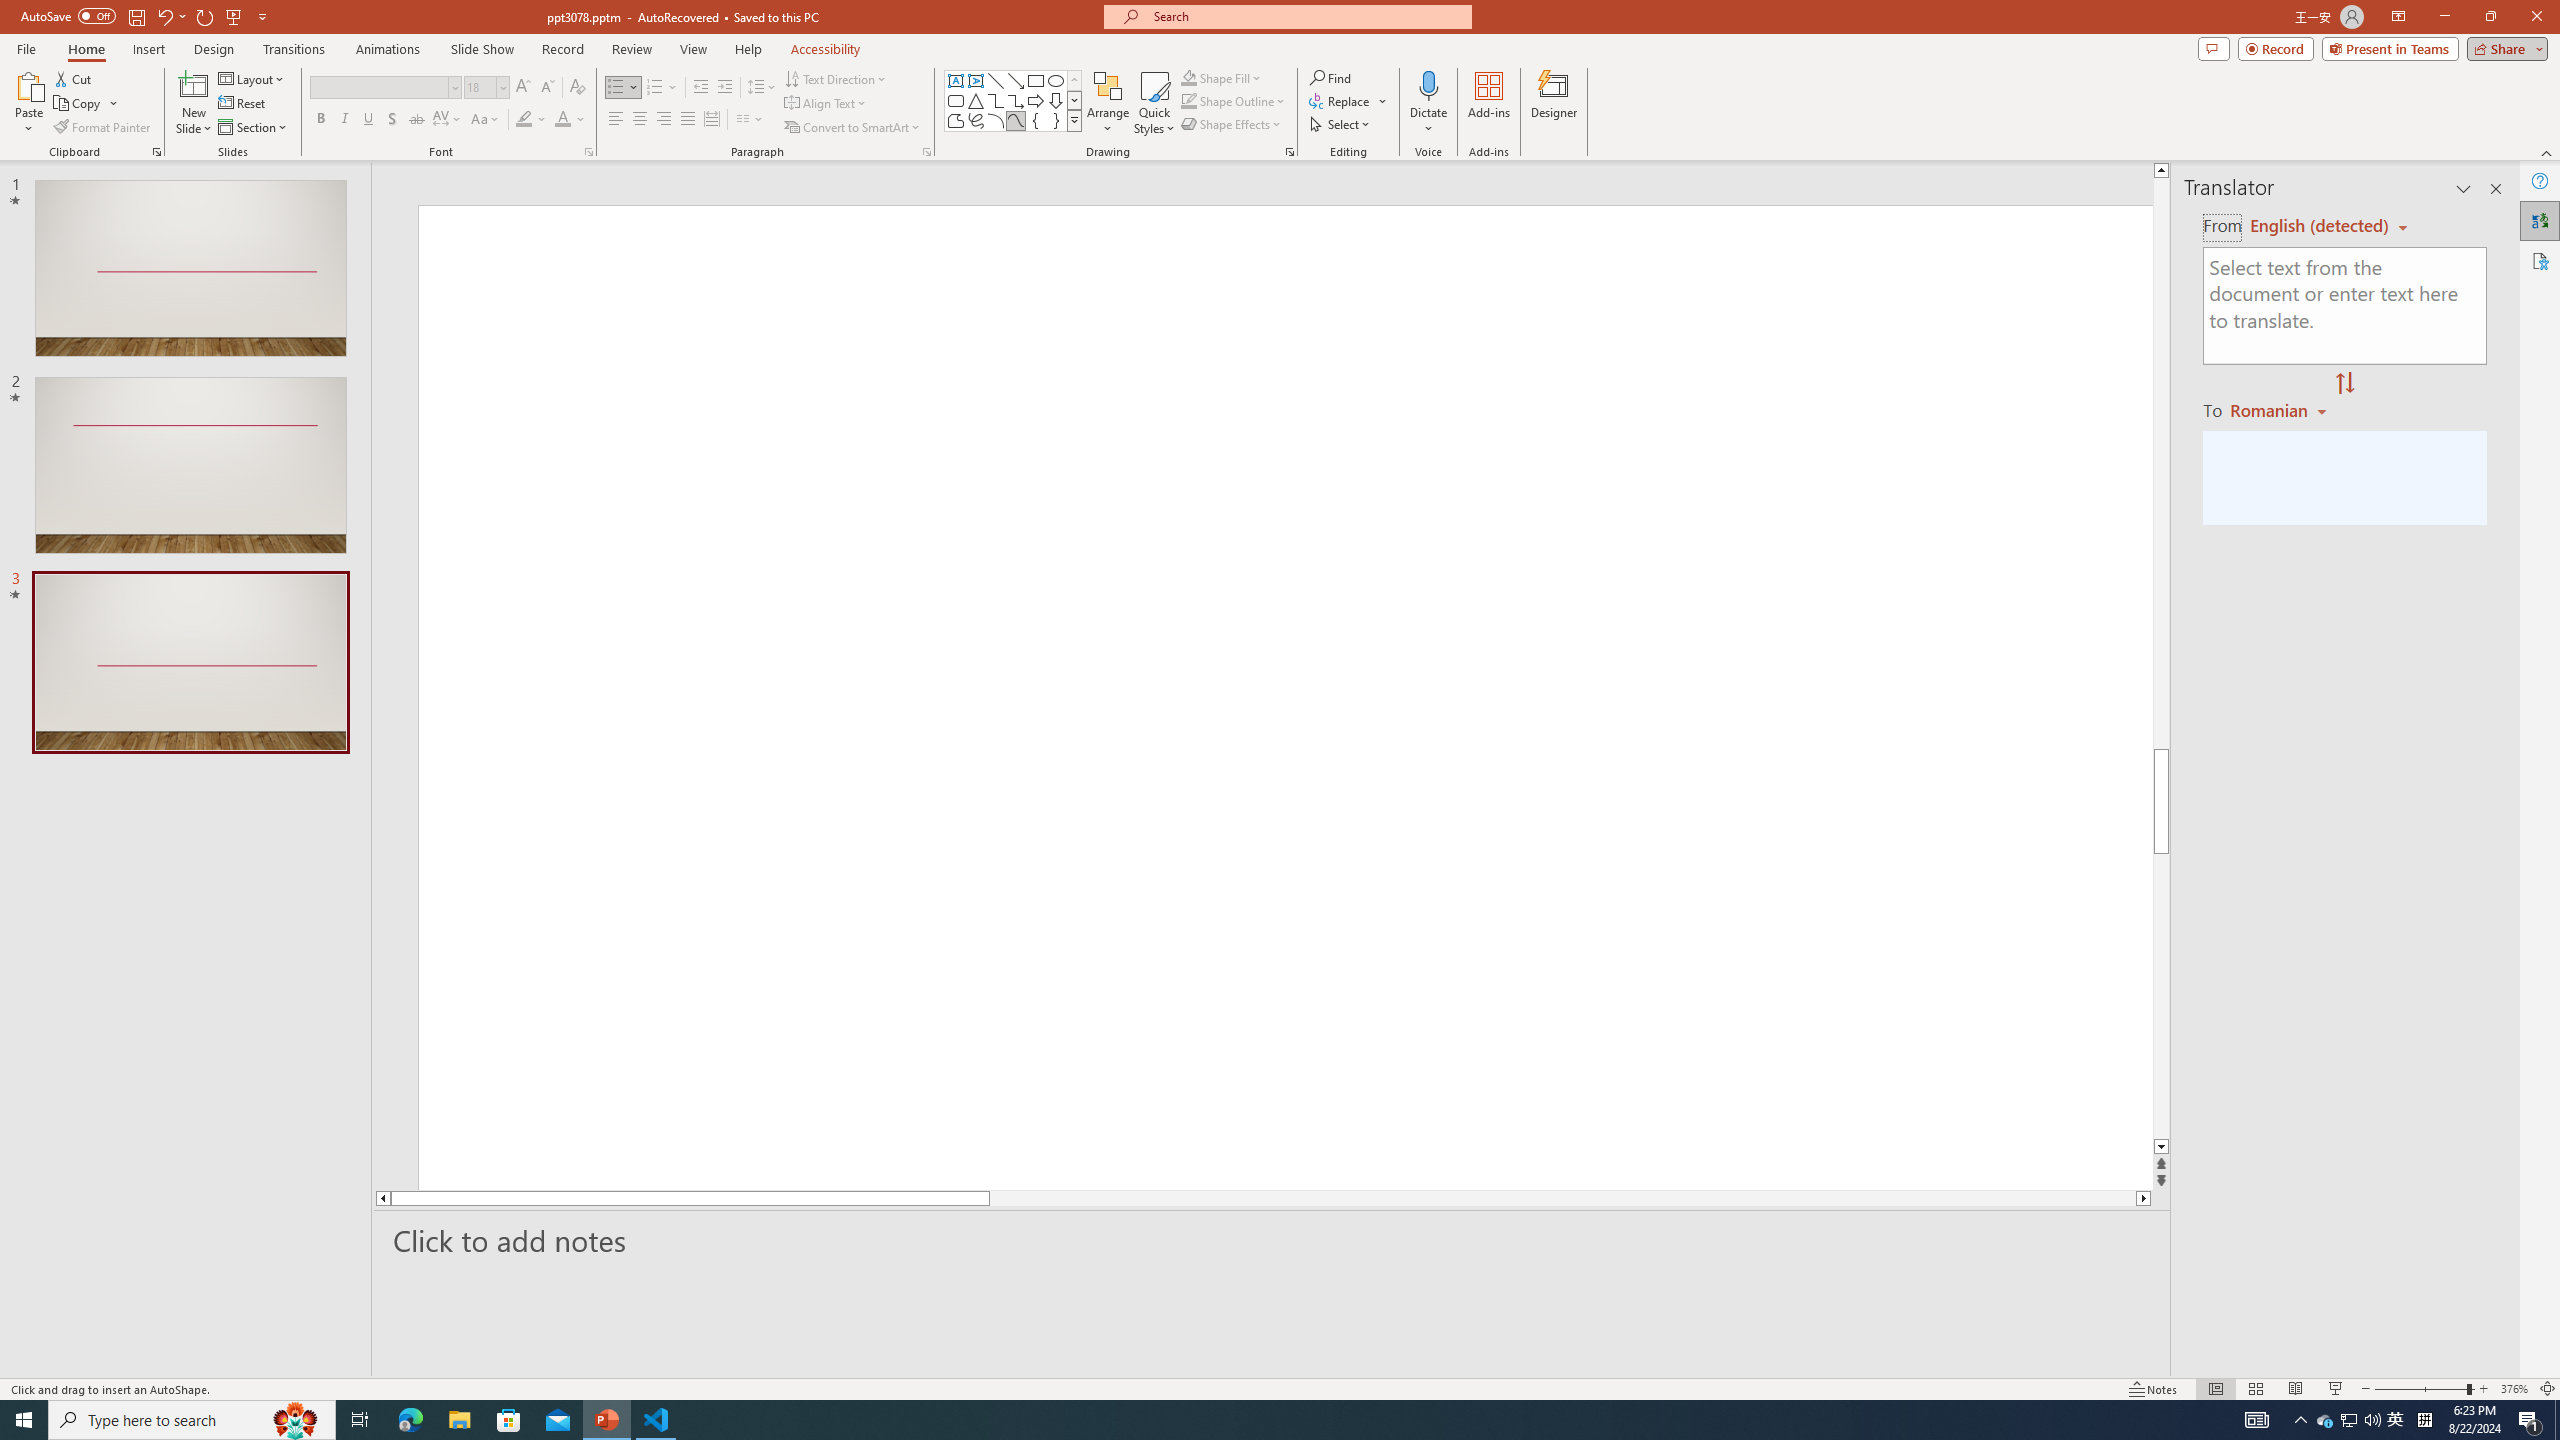 This screenshot has width=2560, height=1440. Describe the element at coordinates (1306, 16) in the screenshot. I see `Microsoft search` at that location.